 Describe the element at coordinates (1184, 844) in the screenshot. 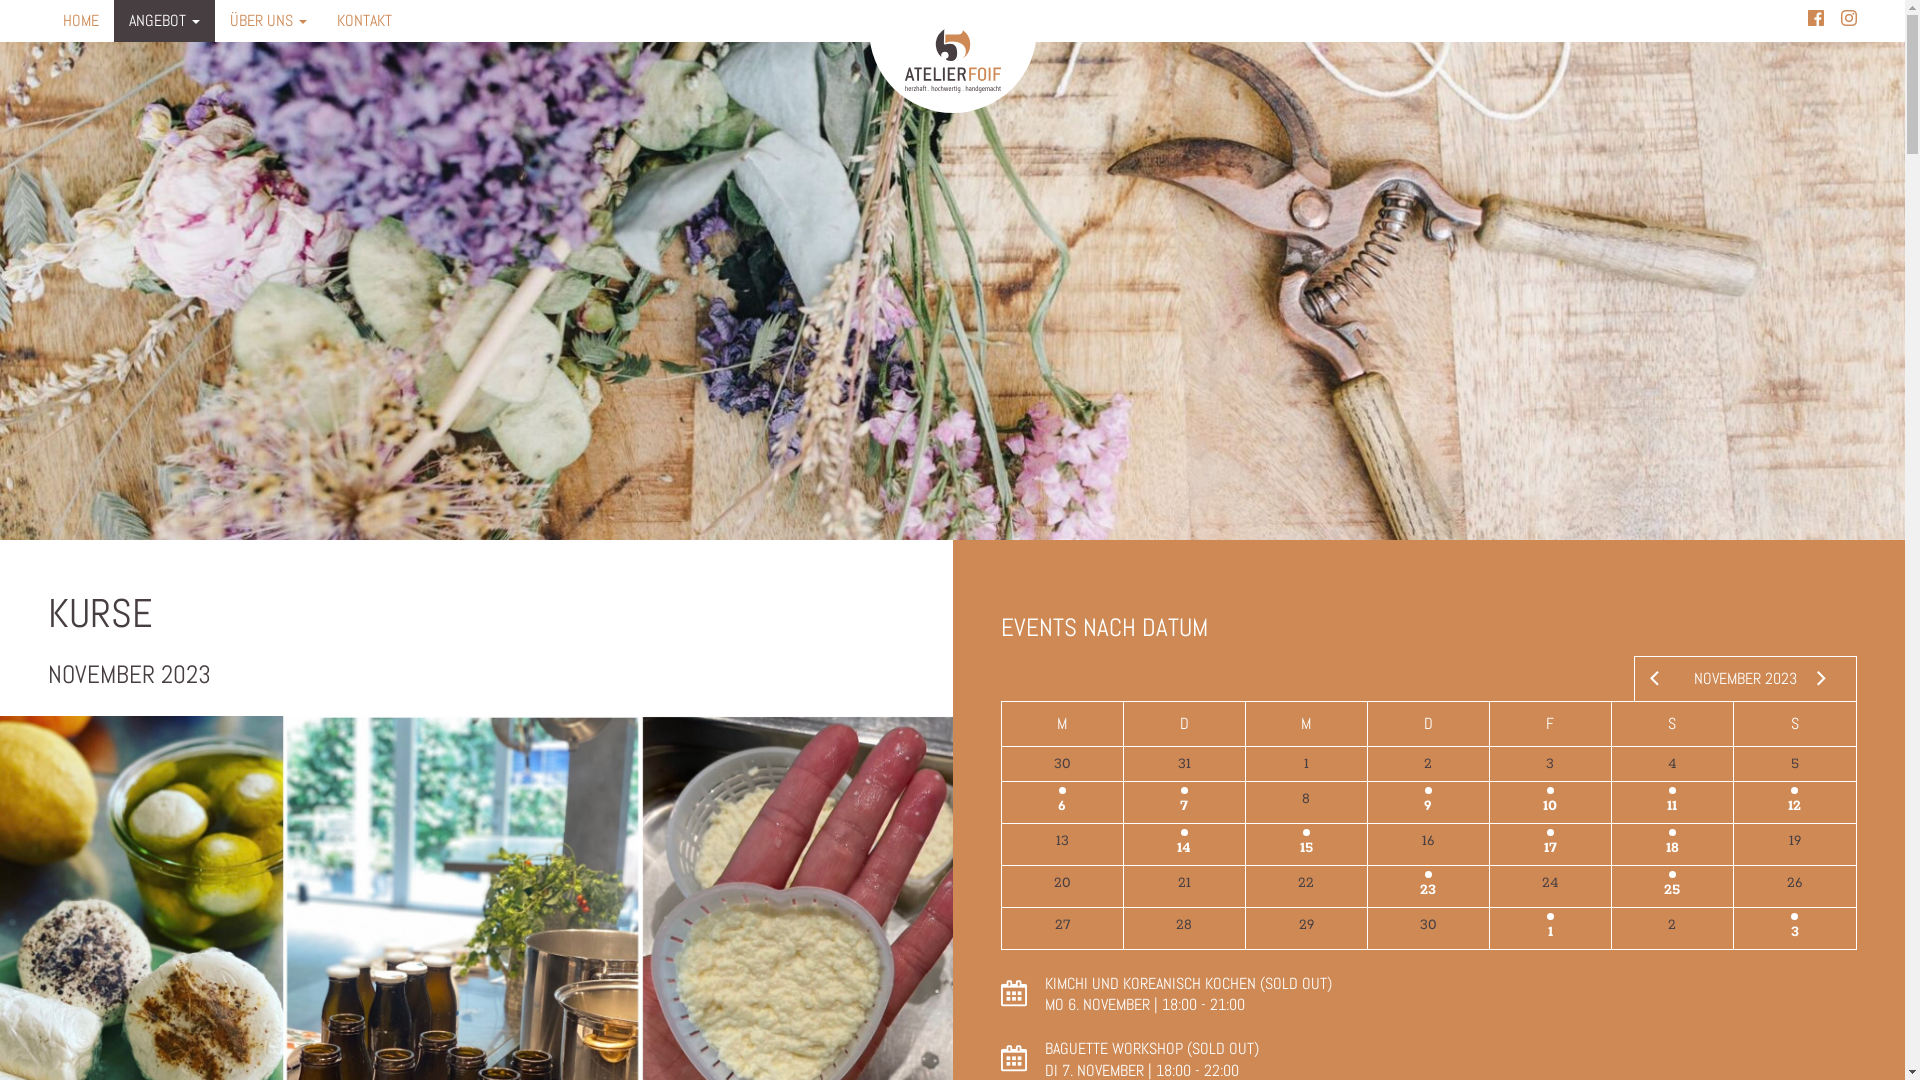

I see `1 VERANSTALTUNG,
14` at that location.